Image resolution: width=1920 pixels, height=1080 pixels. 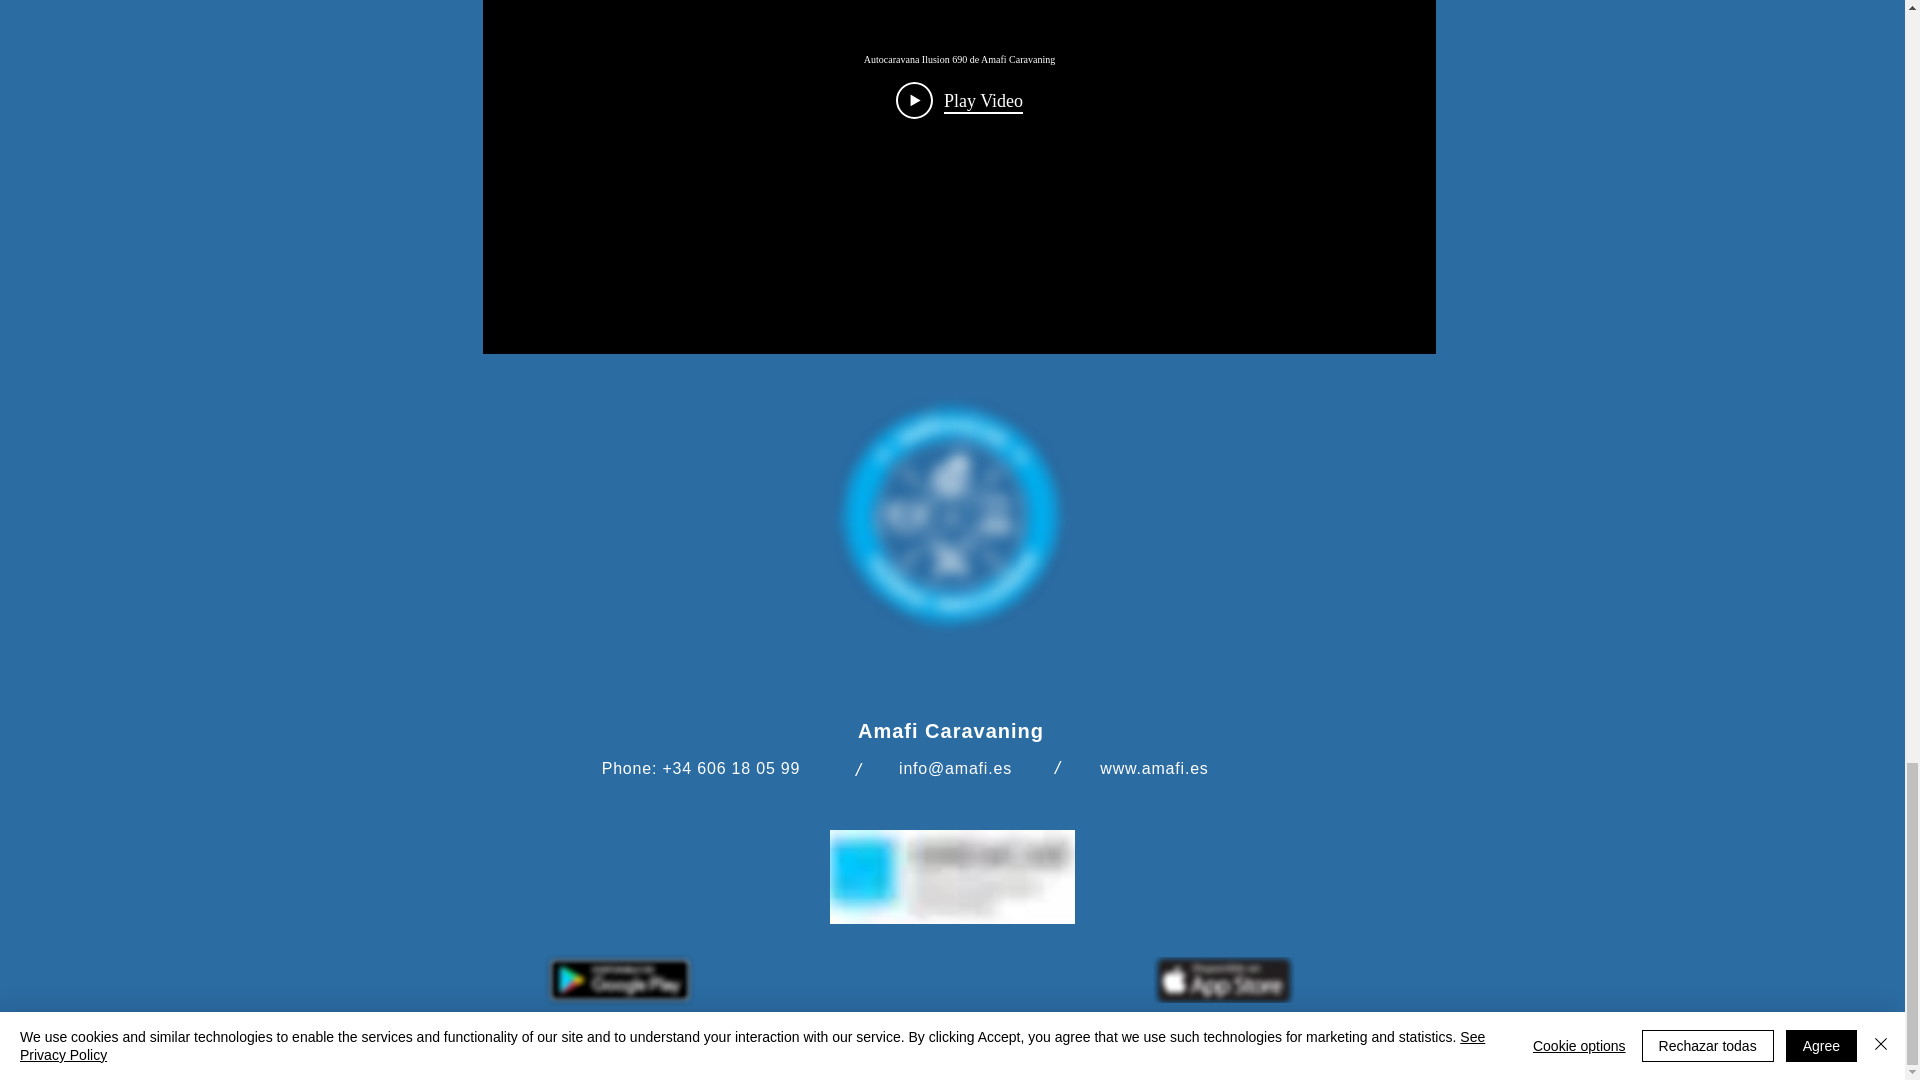 What do you see at coordinates (958, 58) in the screenshot?
I see `Autocaravana Ilusion 690 de Amafi Caravaning` at bounding box center [958, 58].